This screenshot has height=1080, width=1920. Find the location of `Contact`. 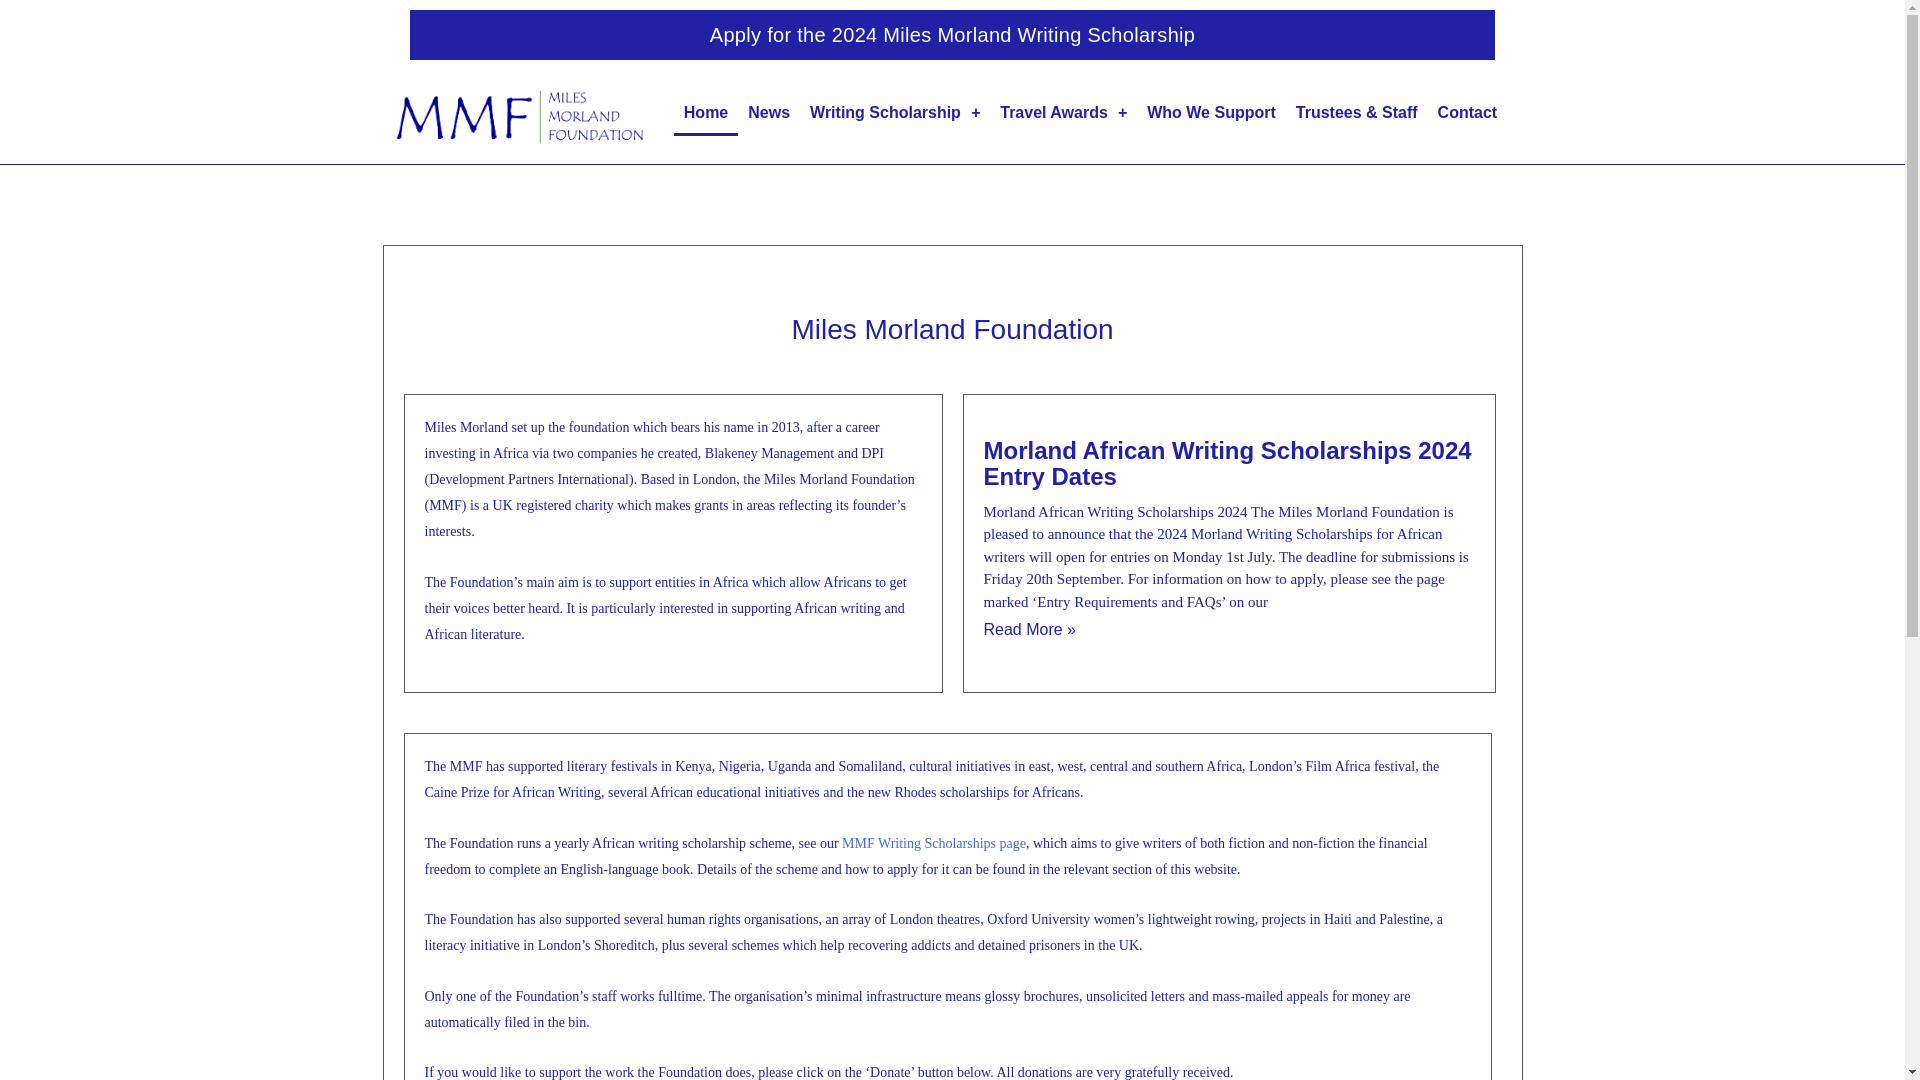

Contact is located at coordinates (1468, 112).